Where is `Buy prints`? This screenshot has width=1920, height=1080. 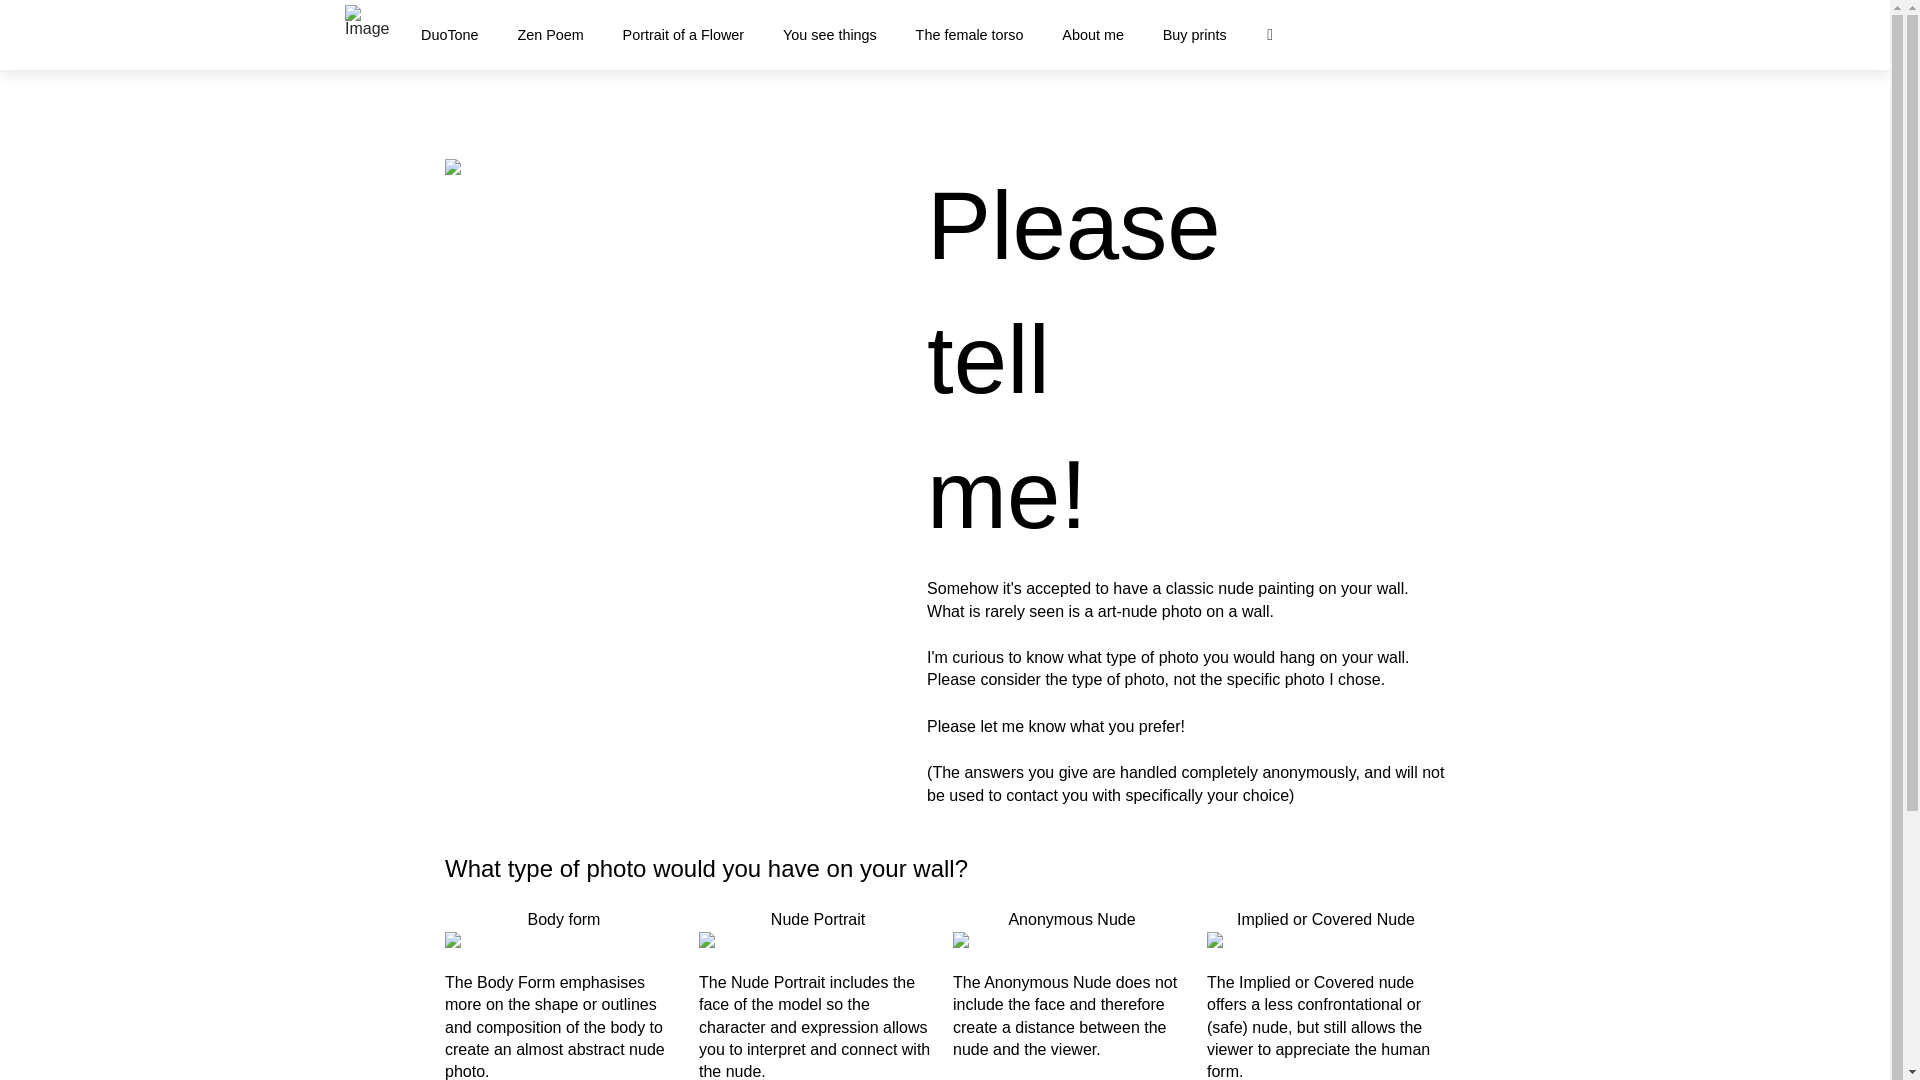
Buy prints is located at coordinates (1194, 34).